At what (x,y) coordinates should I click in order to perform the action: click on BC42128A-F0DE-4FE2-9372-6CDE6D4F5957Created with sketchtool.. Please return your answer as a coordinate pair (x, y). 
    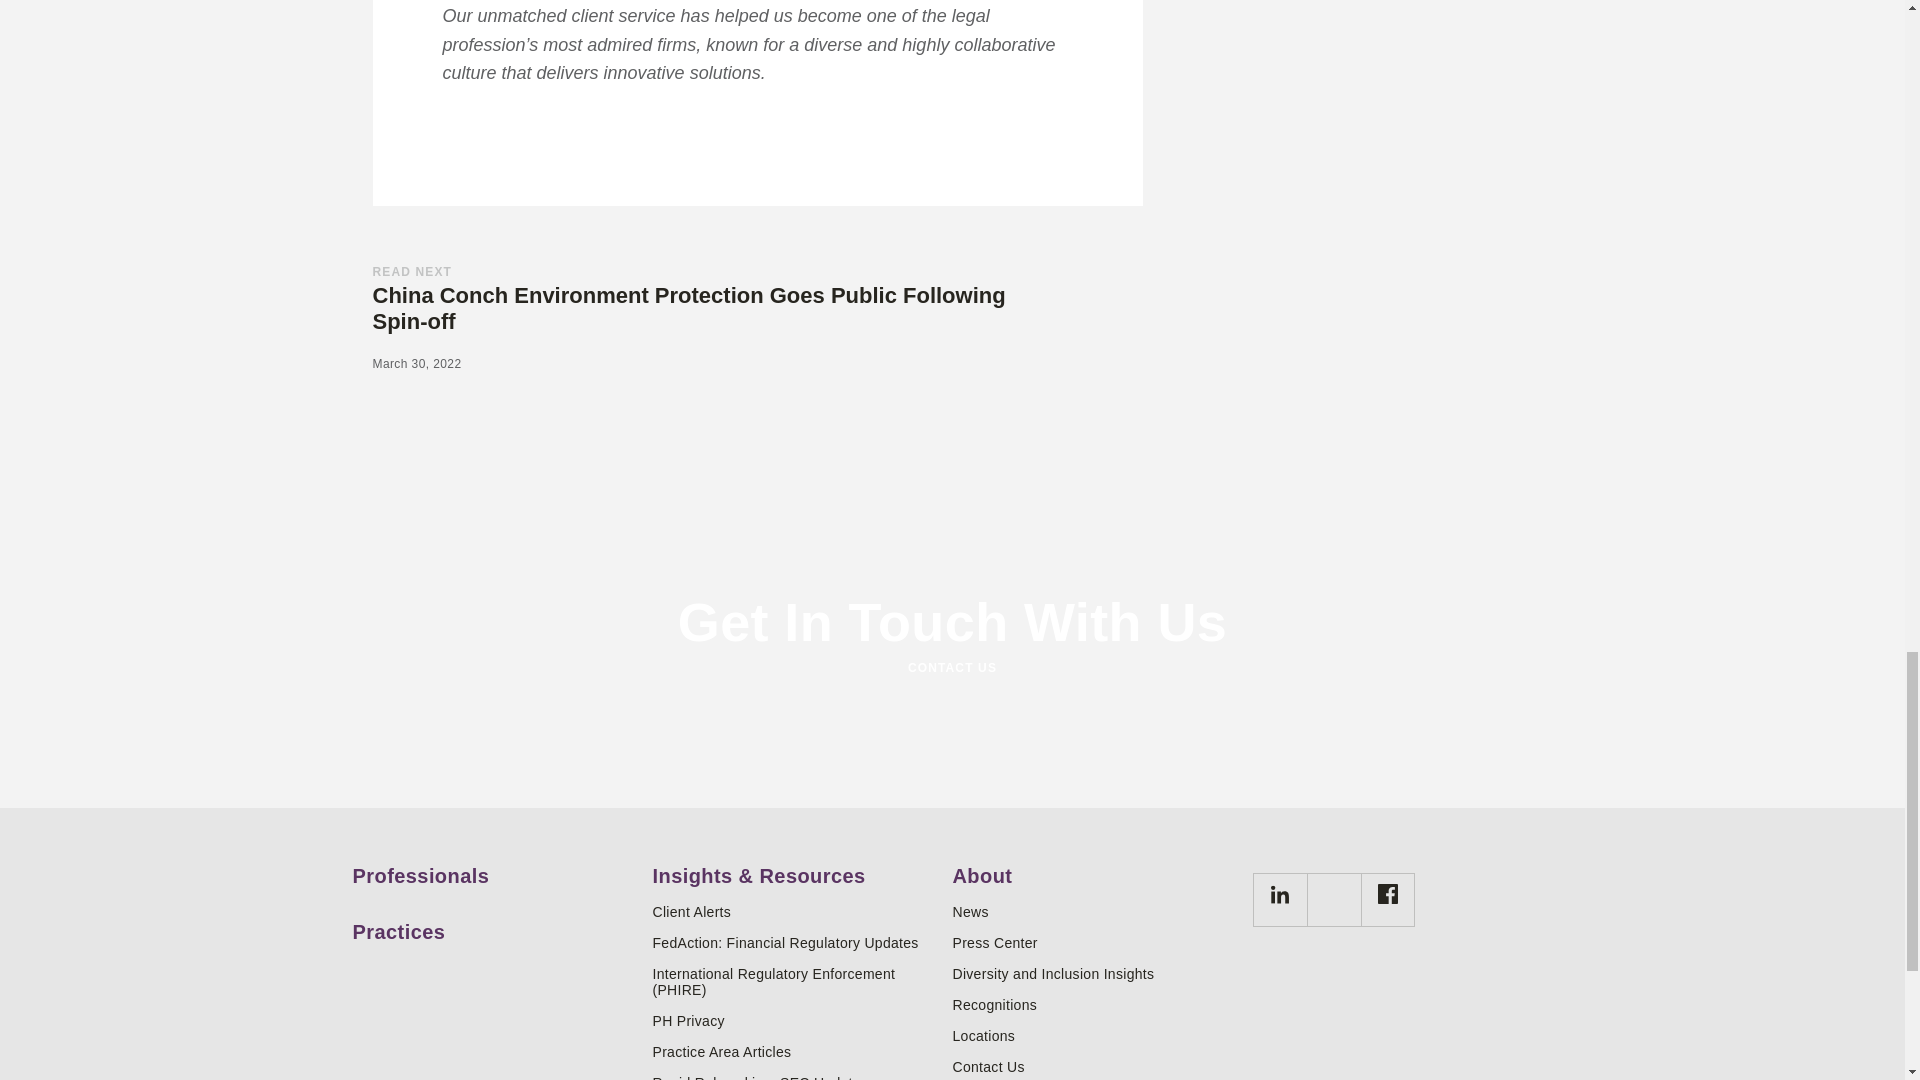
    Looking at the image, I should click on (1388, 894).